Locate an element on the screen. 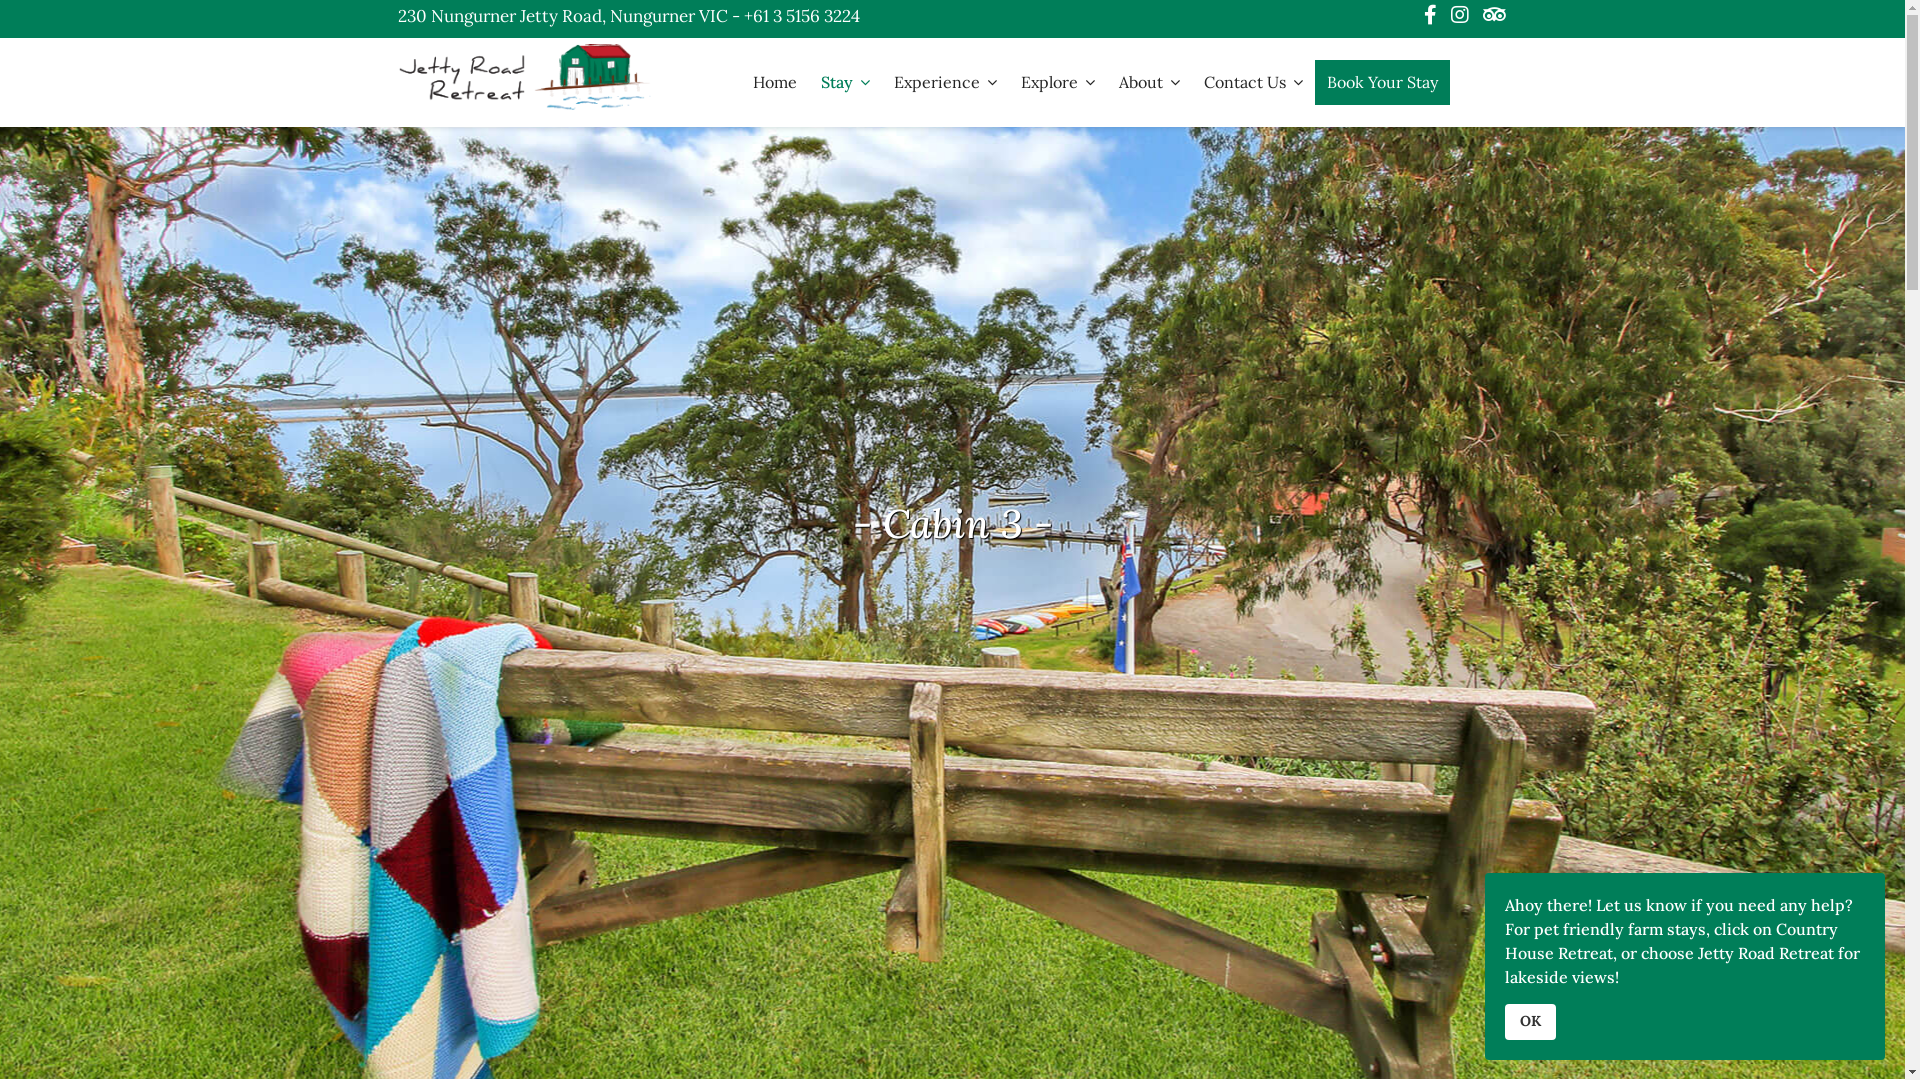  Book Your Stay is located at coordinates (1382, 82).